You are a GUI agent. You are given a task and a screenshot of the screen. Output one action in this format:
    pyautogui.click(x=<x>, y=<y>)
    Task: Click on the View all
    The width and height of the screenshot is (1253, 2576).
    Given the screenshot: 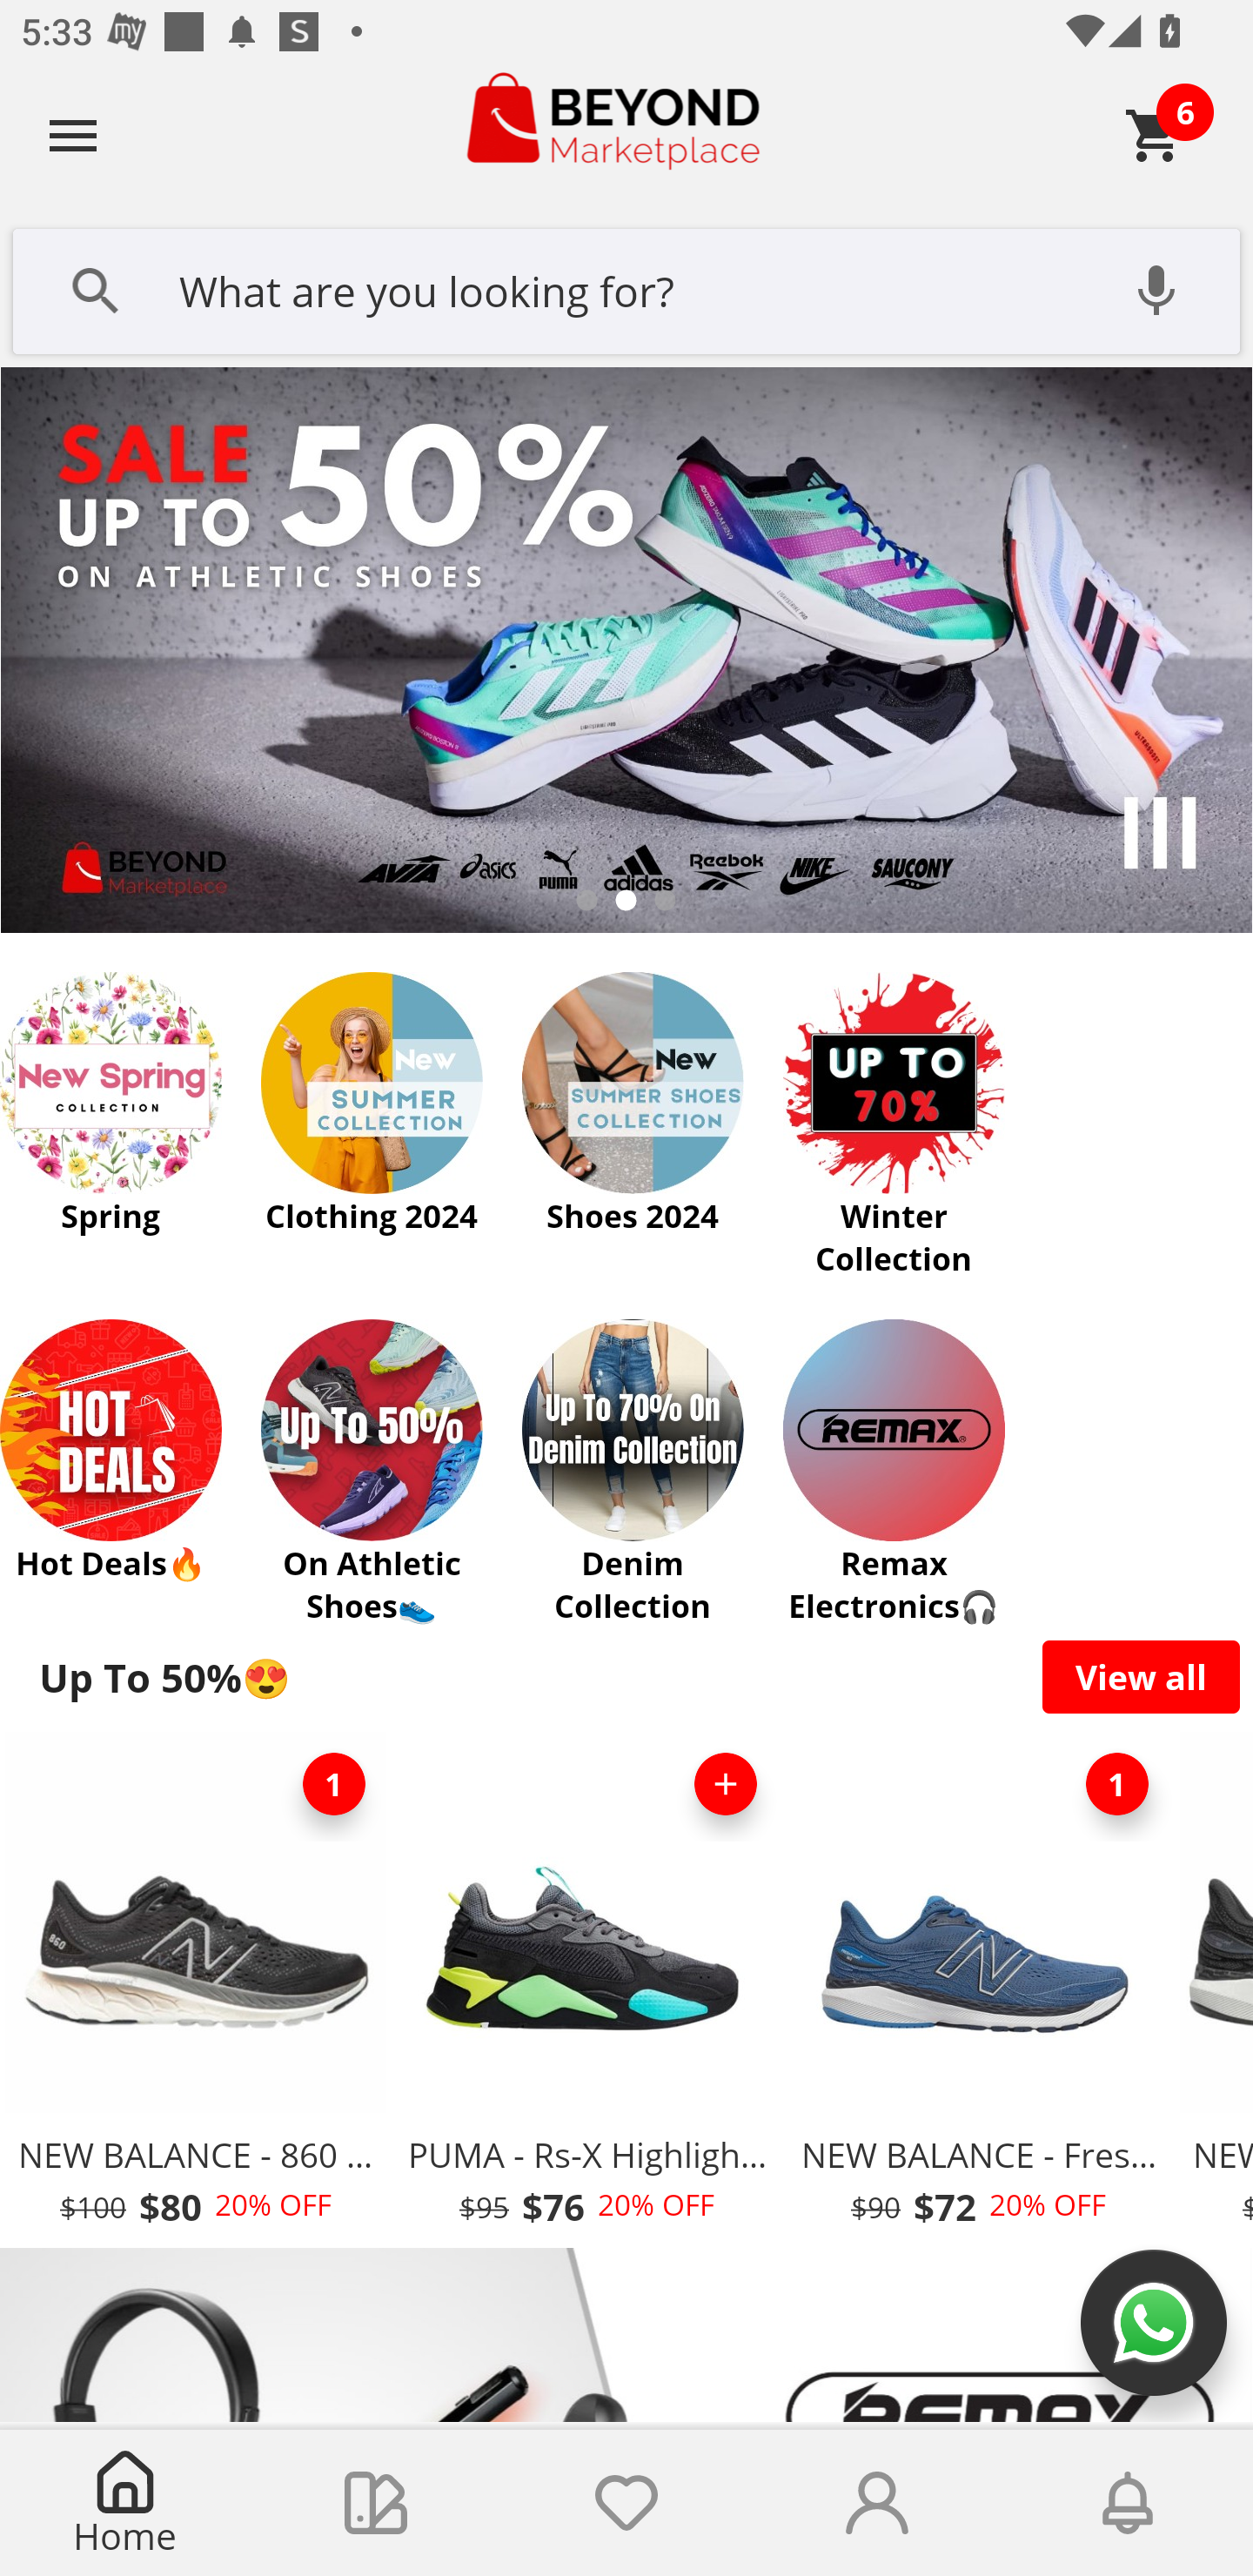 What is the action you would take?
    pyautogui.click(x=1142, y=1676)
    